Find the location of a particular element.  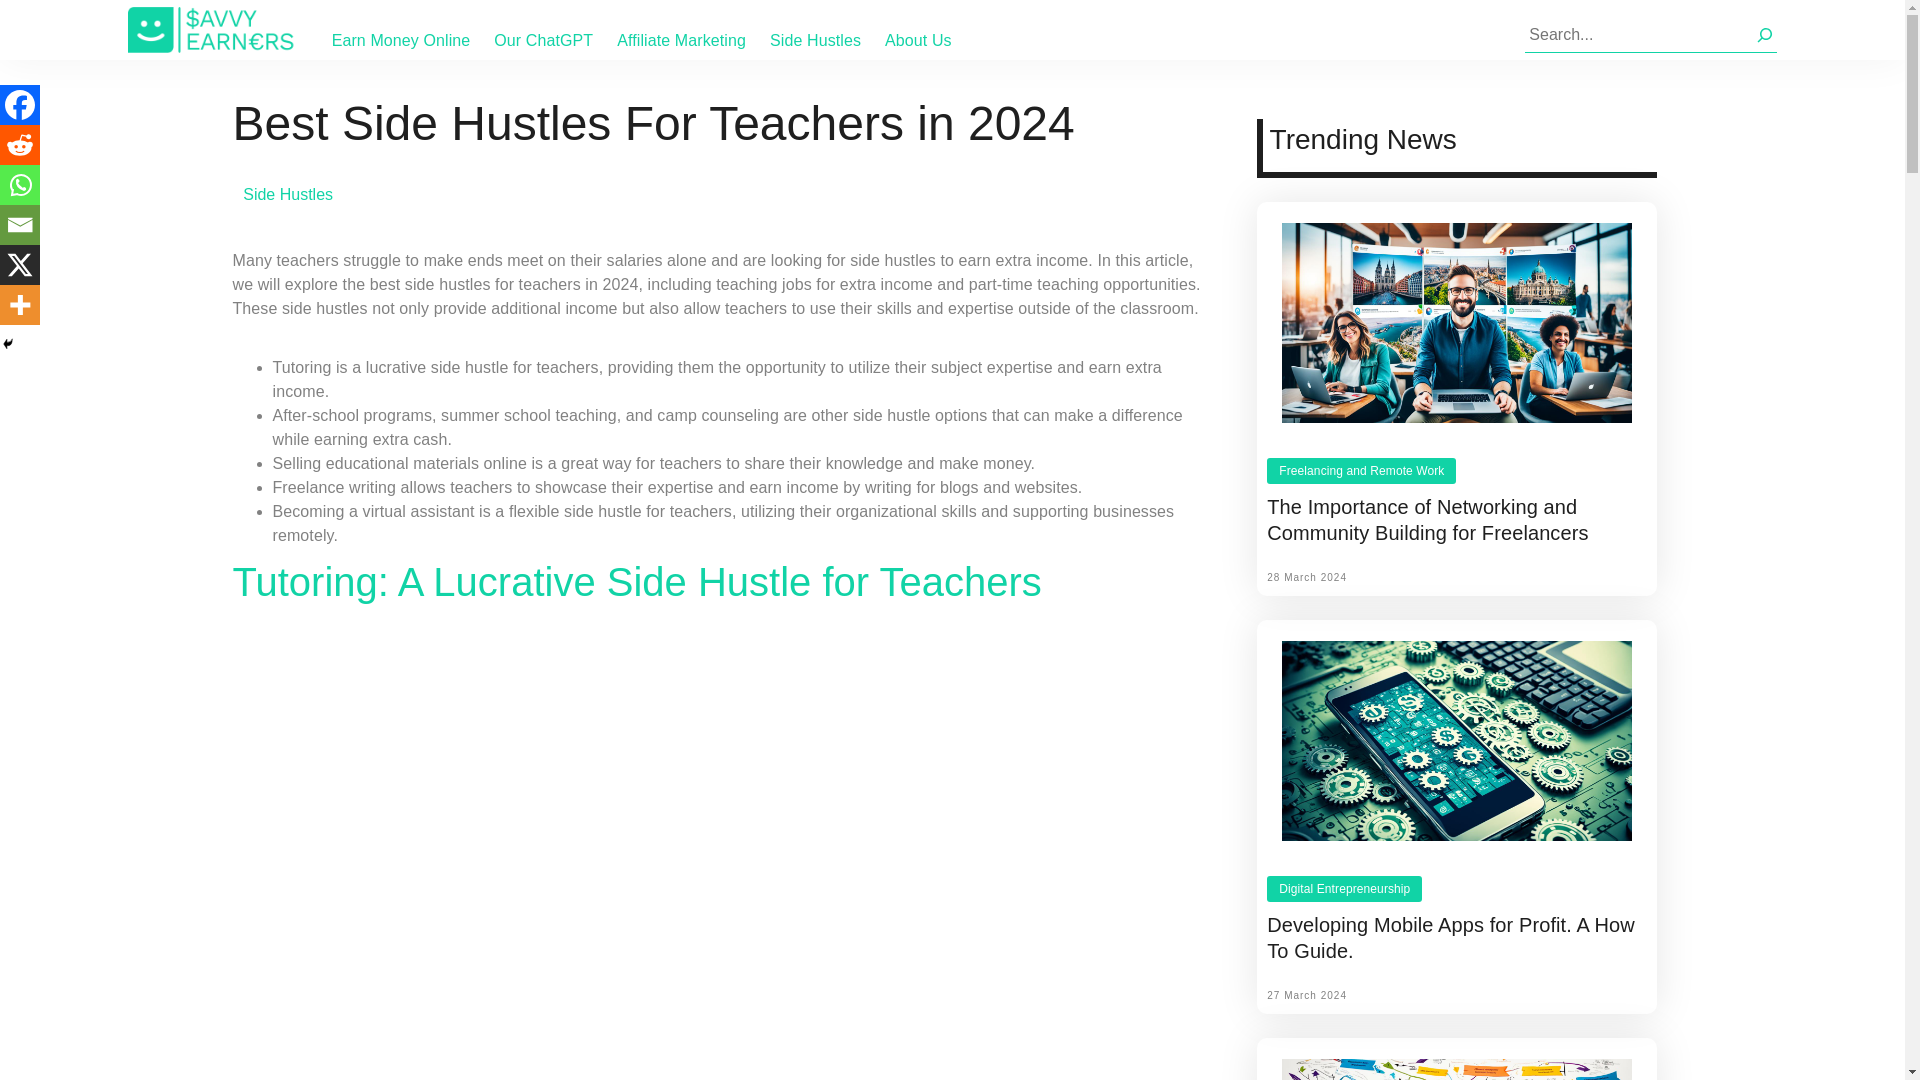

Digital Entrepreneurship is located at coordinates (1344, 888).